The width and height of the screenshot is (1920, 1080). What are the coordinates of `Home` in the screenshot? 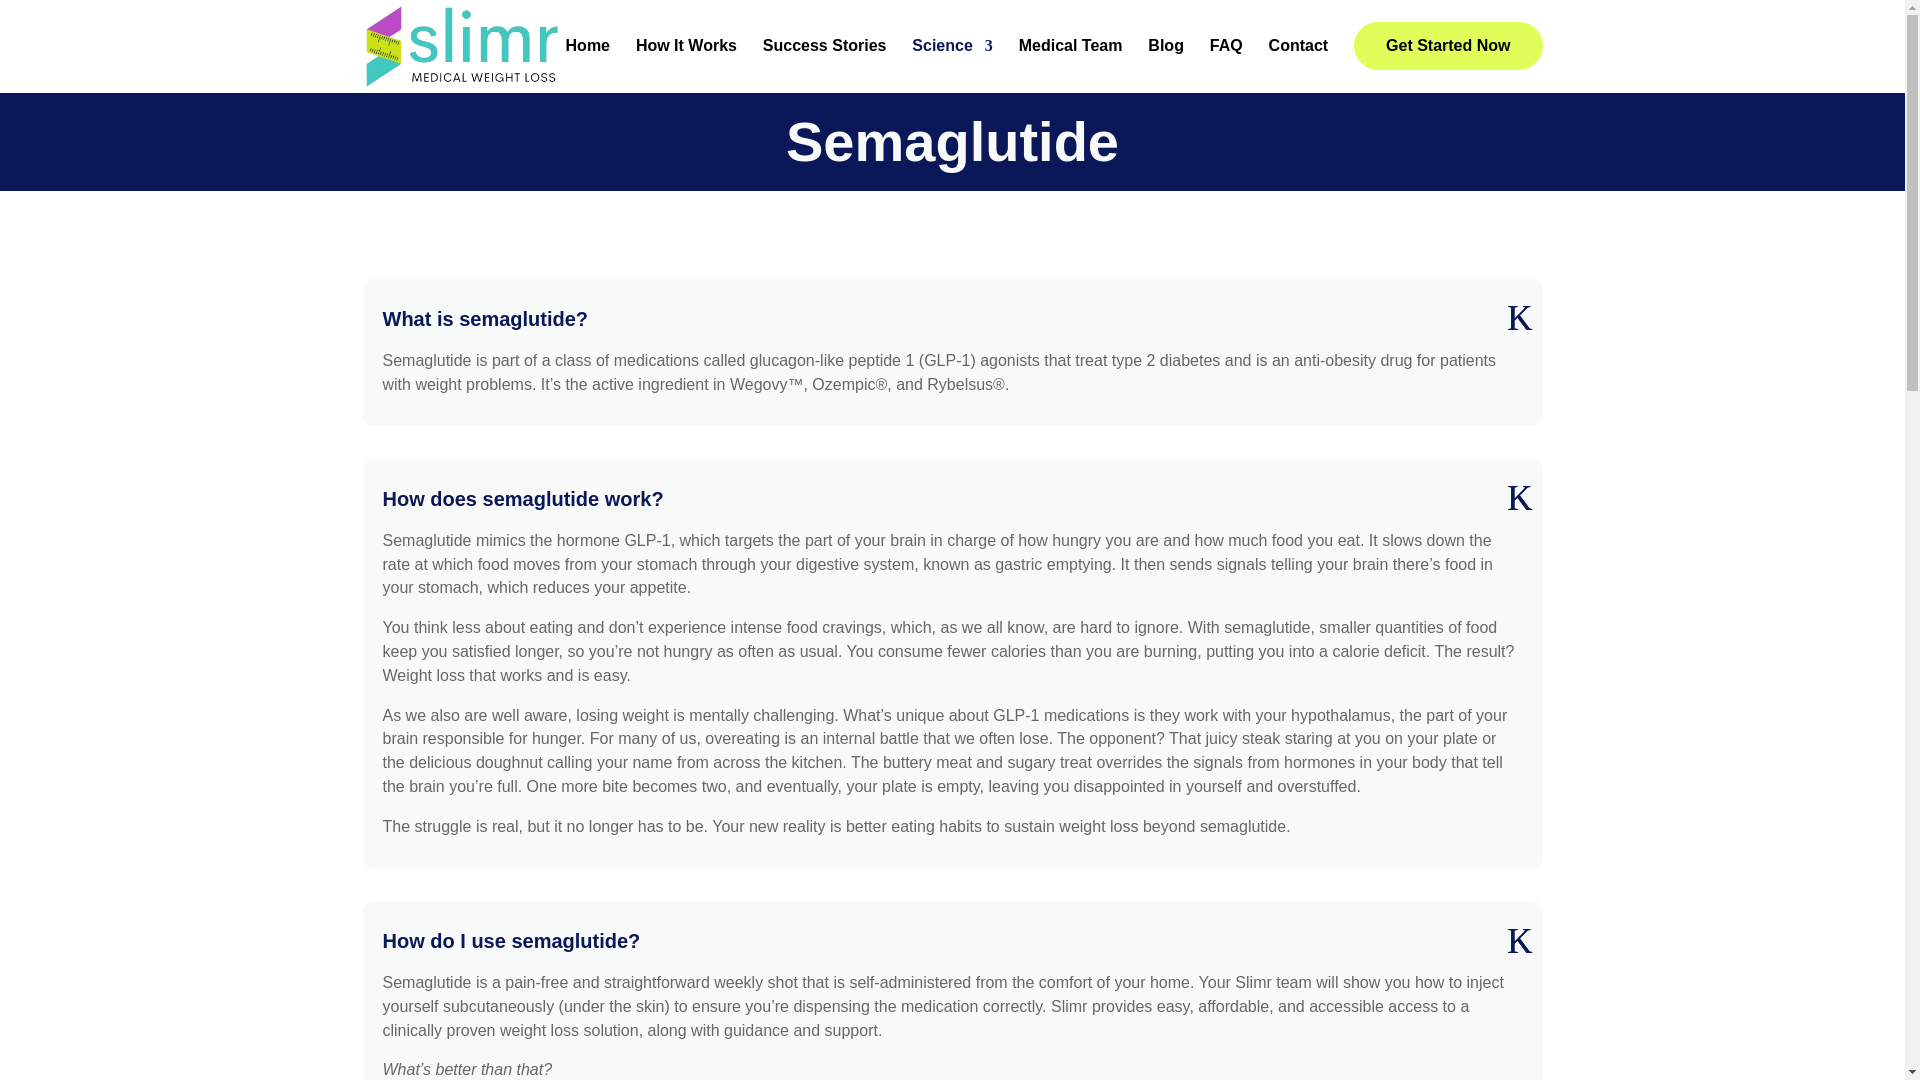 It's located at (588, 62).